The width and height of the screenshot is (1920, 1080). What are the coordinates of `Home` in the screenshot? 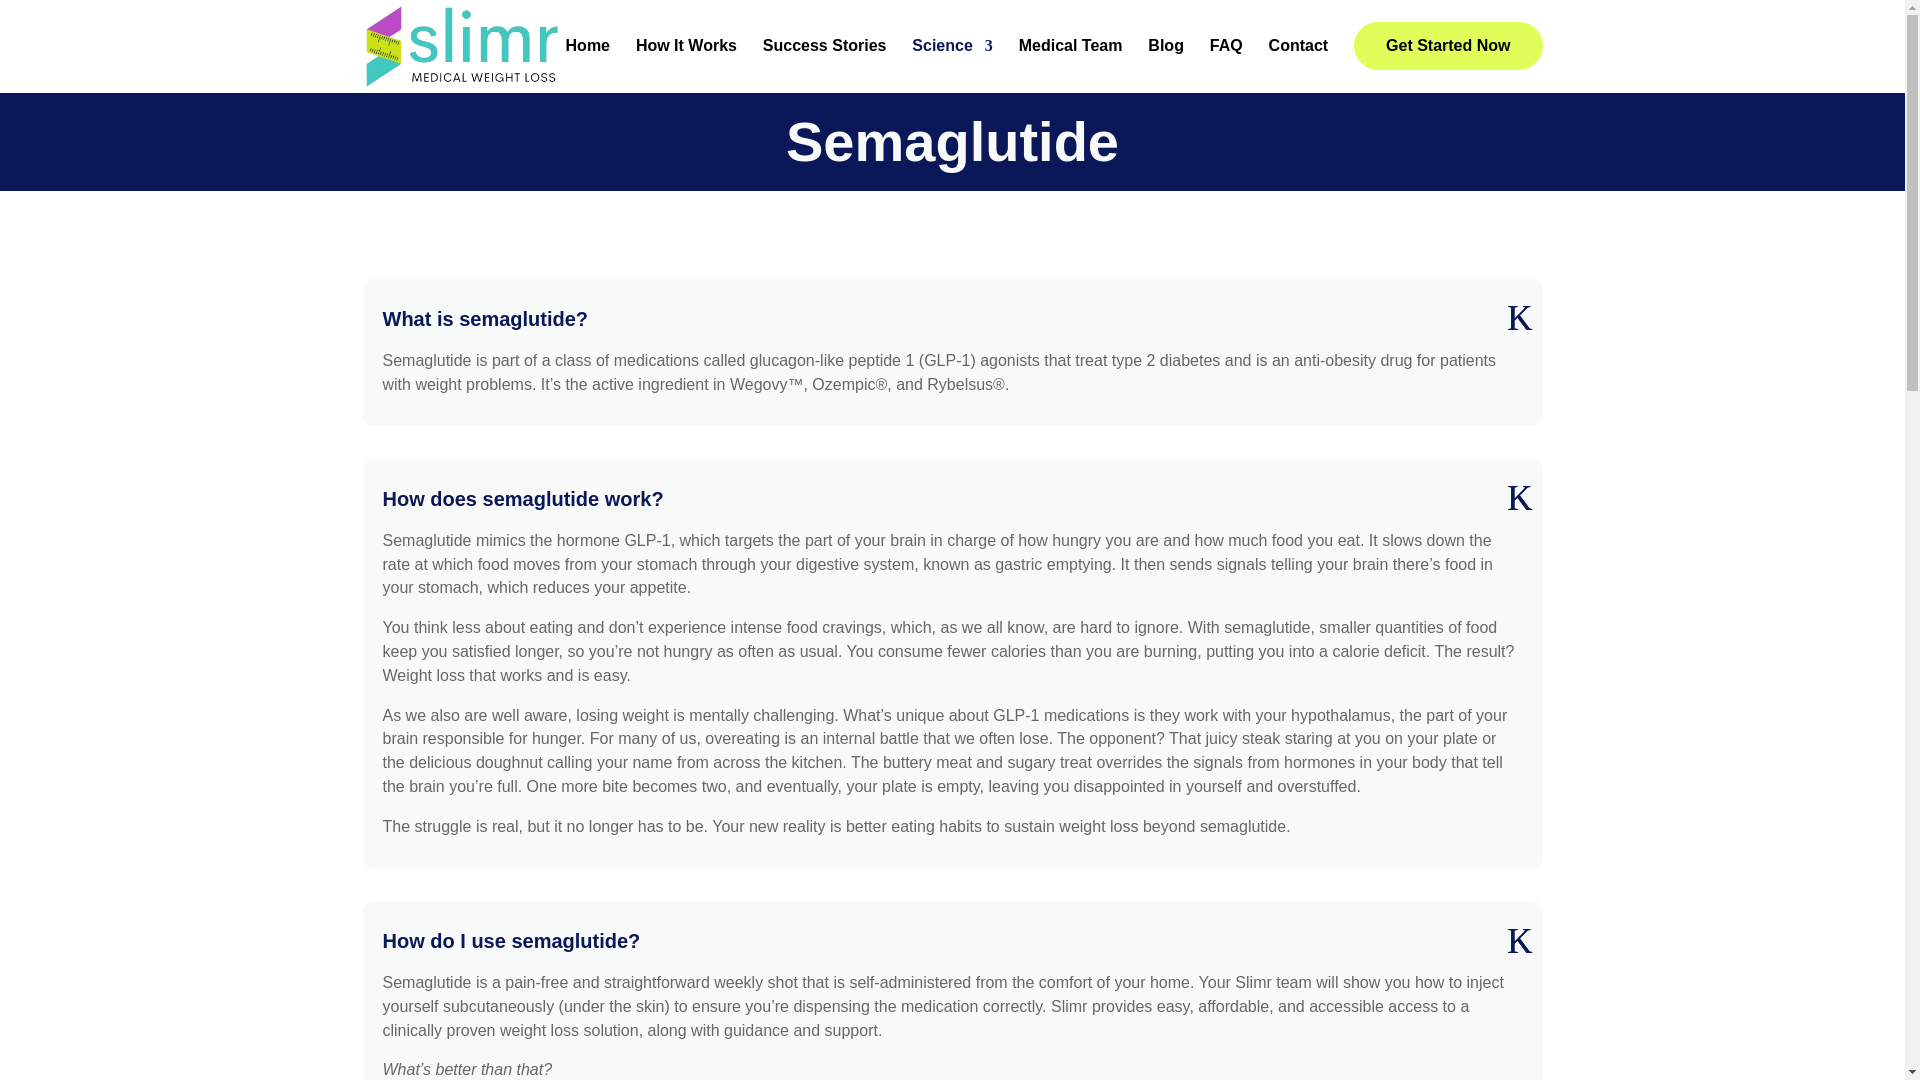 It's located at (588, 62).